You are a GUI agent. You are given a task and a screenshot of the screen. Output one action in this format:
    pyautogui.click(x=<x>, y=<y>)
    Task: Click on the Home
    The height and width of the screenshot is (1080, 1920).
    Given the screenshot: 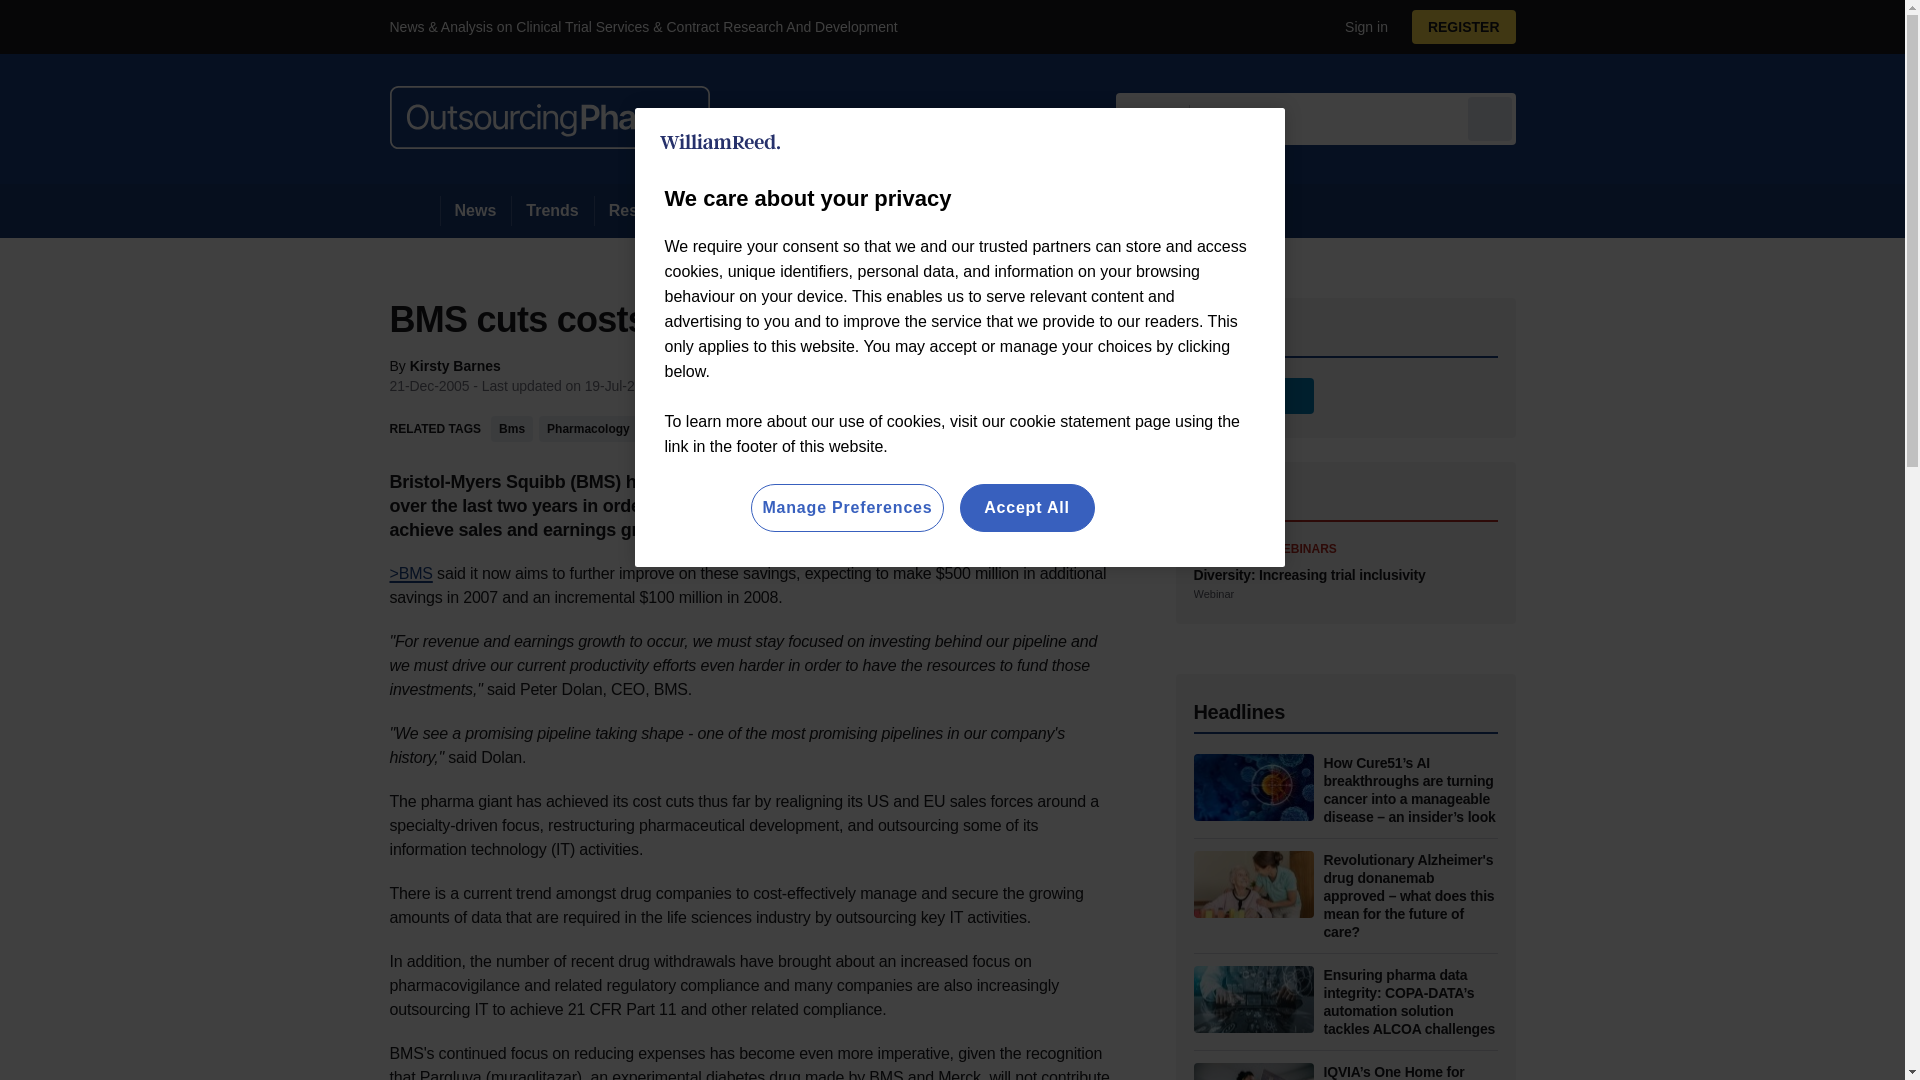 What is the action you would take?
    pyautogui.click(x=414, y=210)
    